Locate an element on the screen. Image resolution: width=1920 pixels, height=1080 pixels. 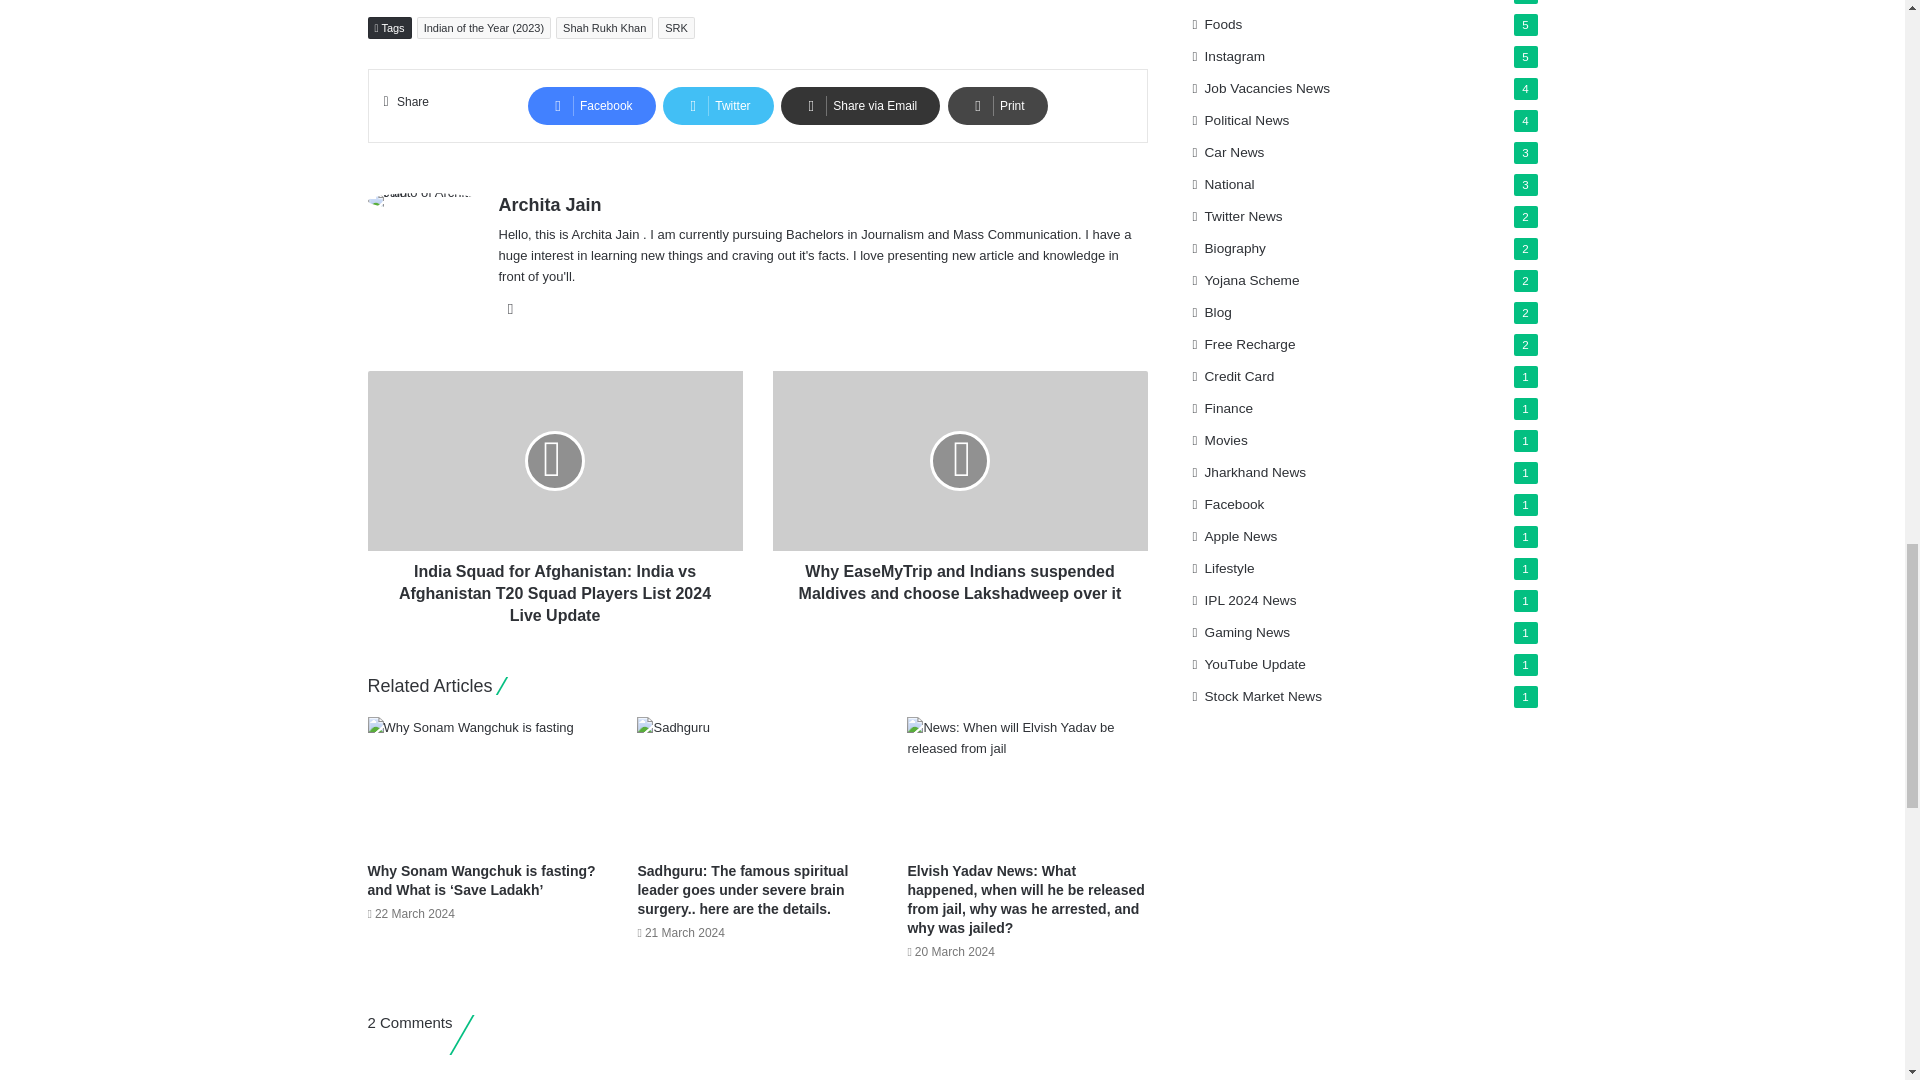
Shah Rukh Khan is located at coordinates (604, 28).